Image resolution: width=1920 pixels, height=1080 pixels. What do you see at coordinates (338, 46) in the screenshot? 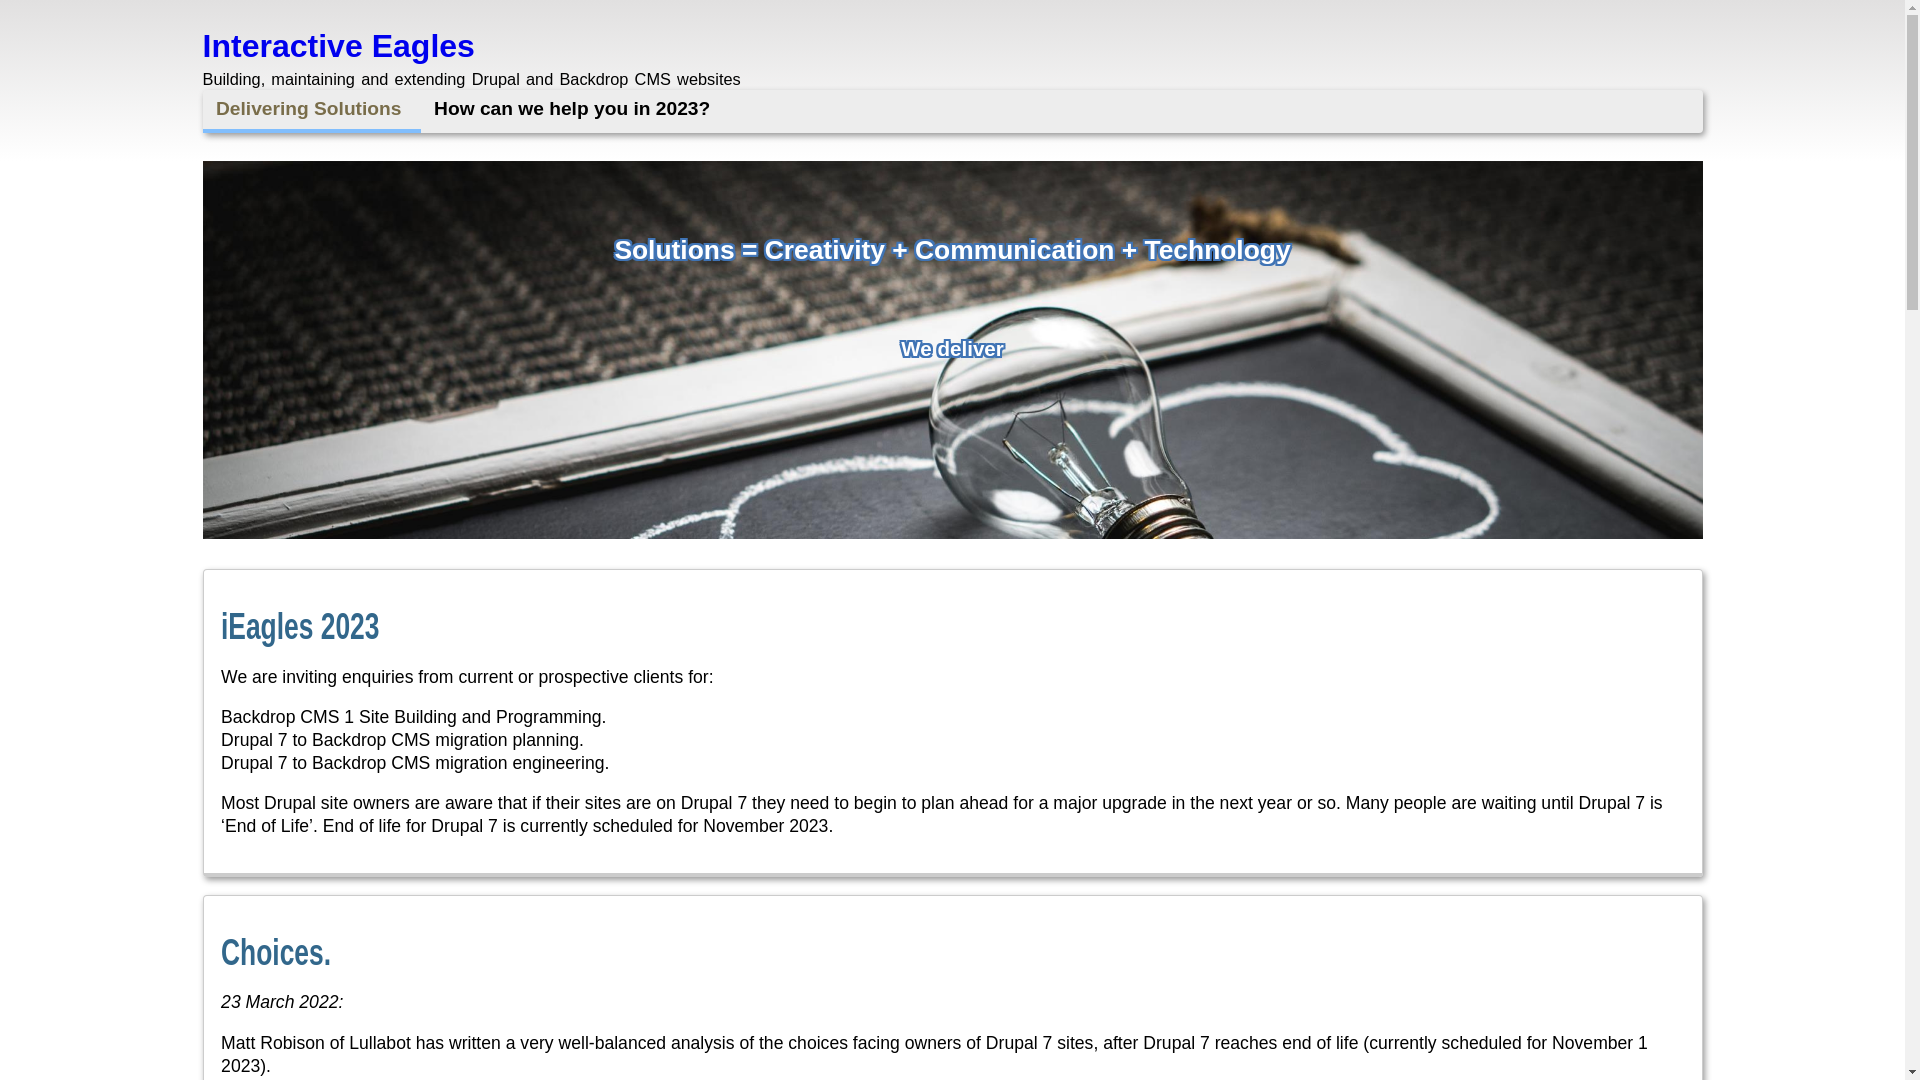
I see `Interactive Eagles` at bounding box center [338, 46].